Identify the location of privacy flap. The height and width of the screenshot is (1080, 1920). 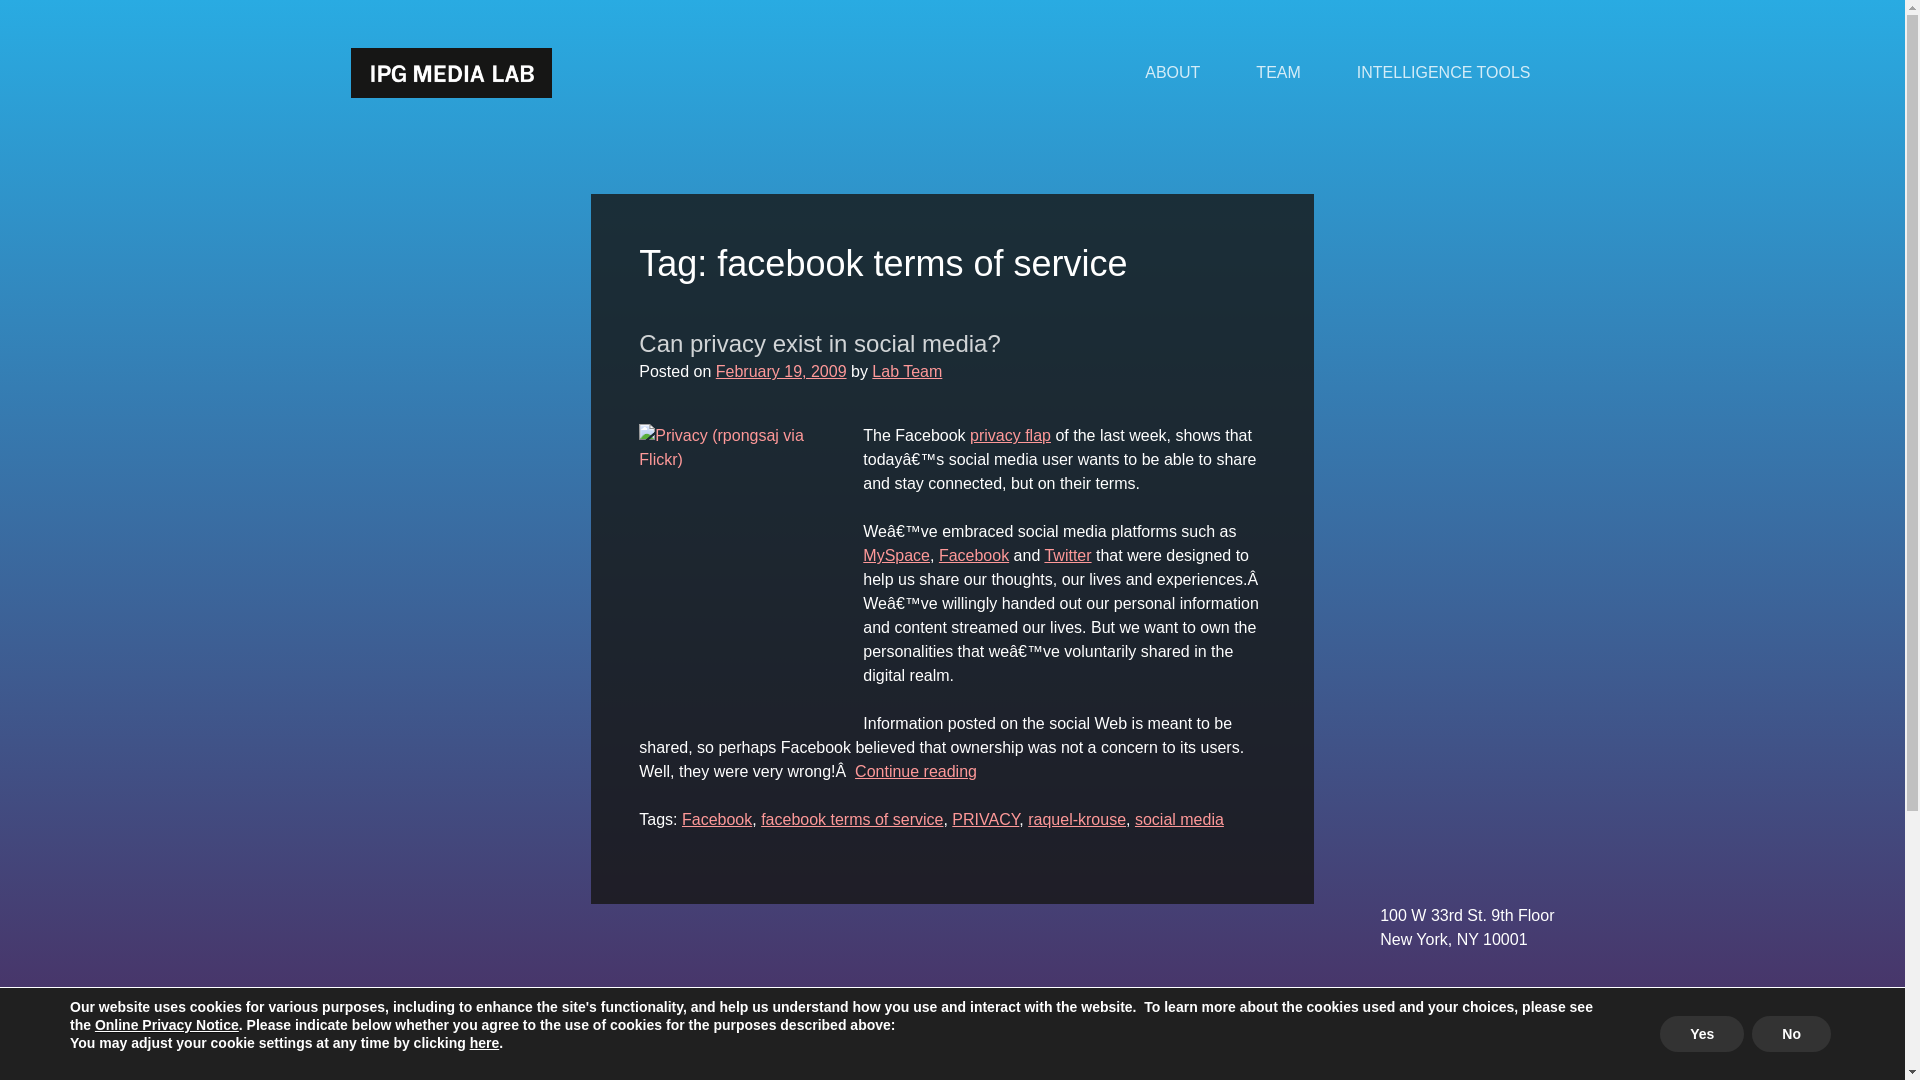
(1010, 434).